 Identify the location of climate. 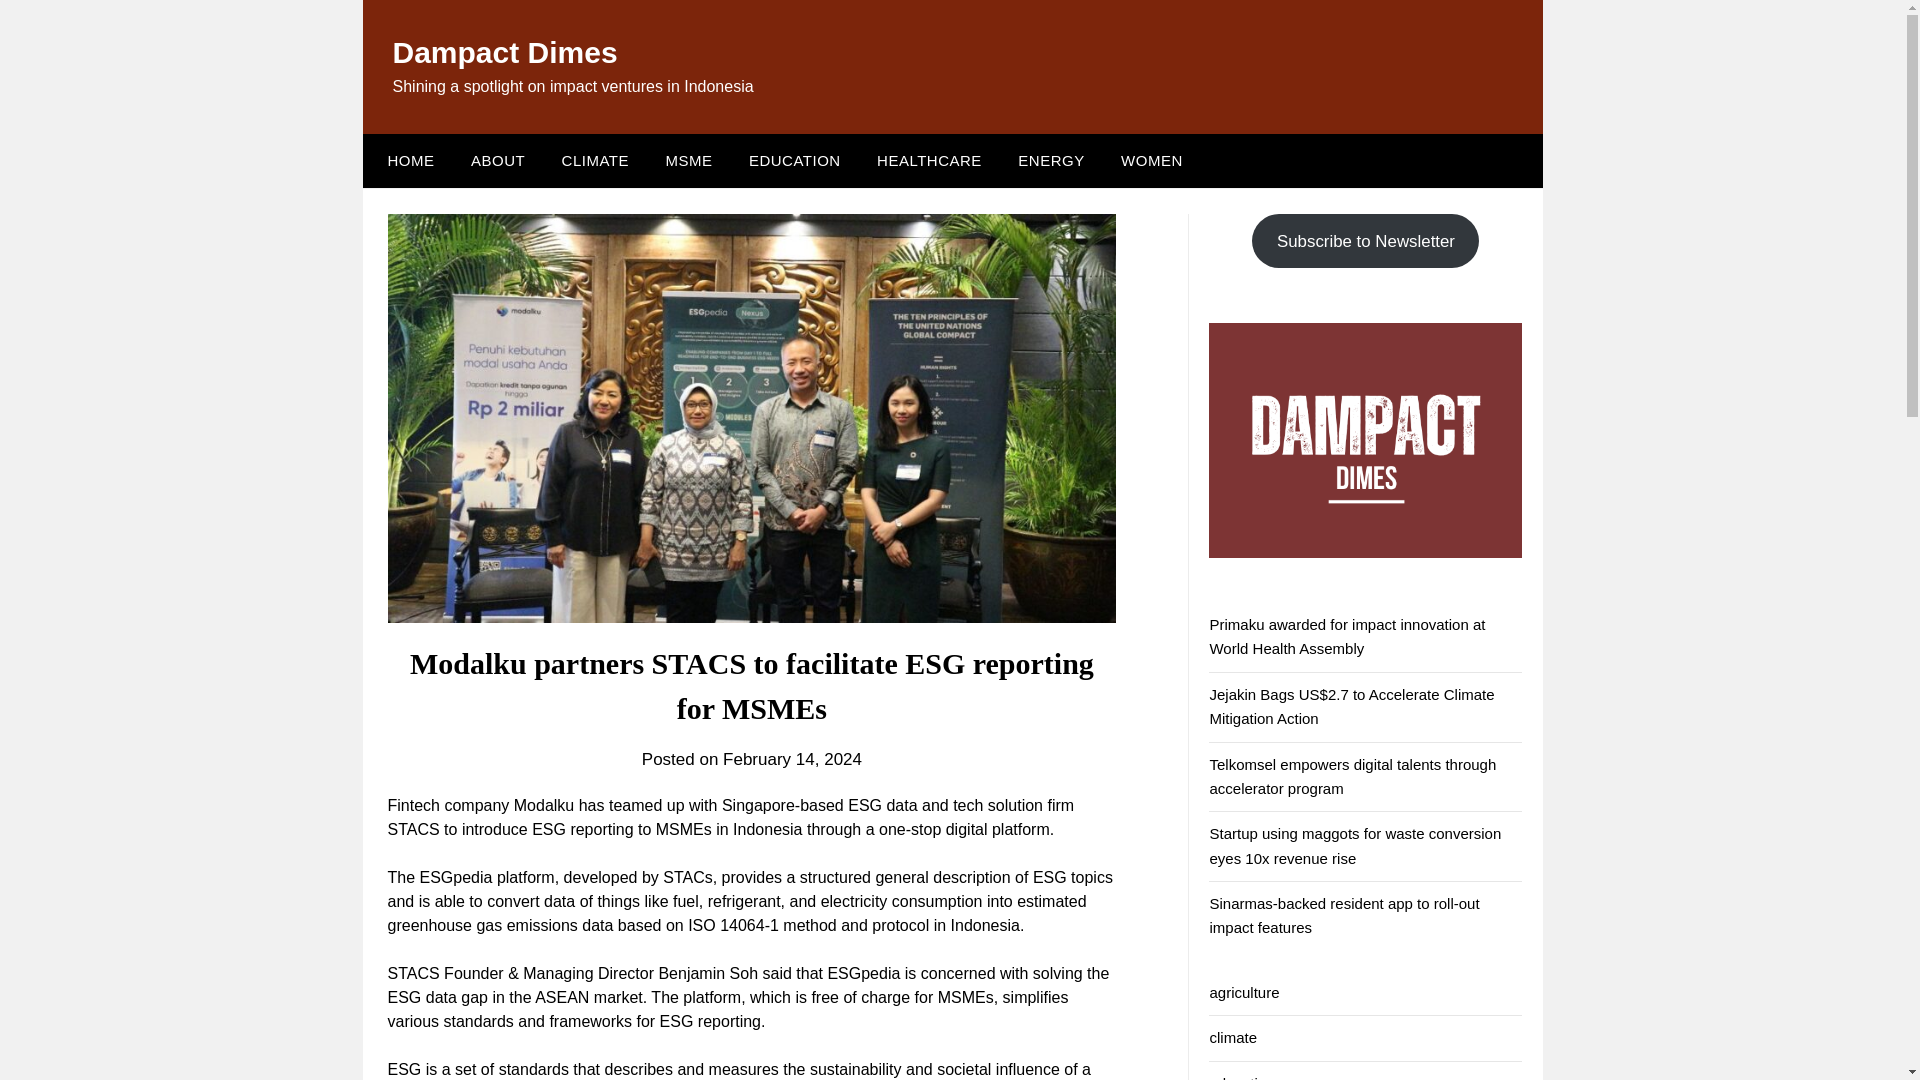
(1233, 1038).